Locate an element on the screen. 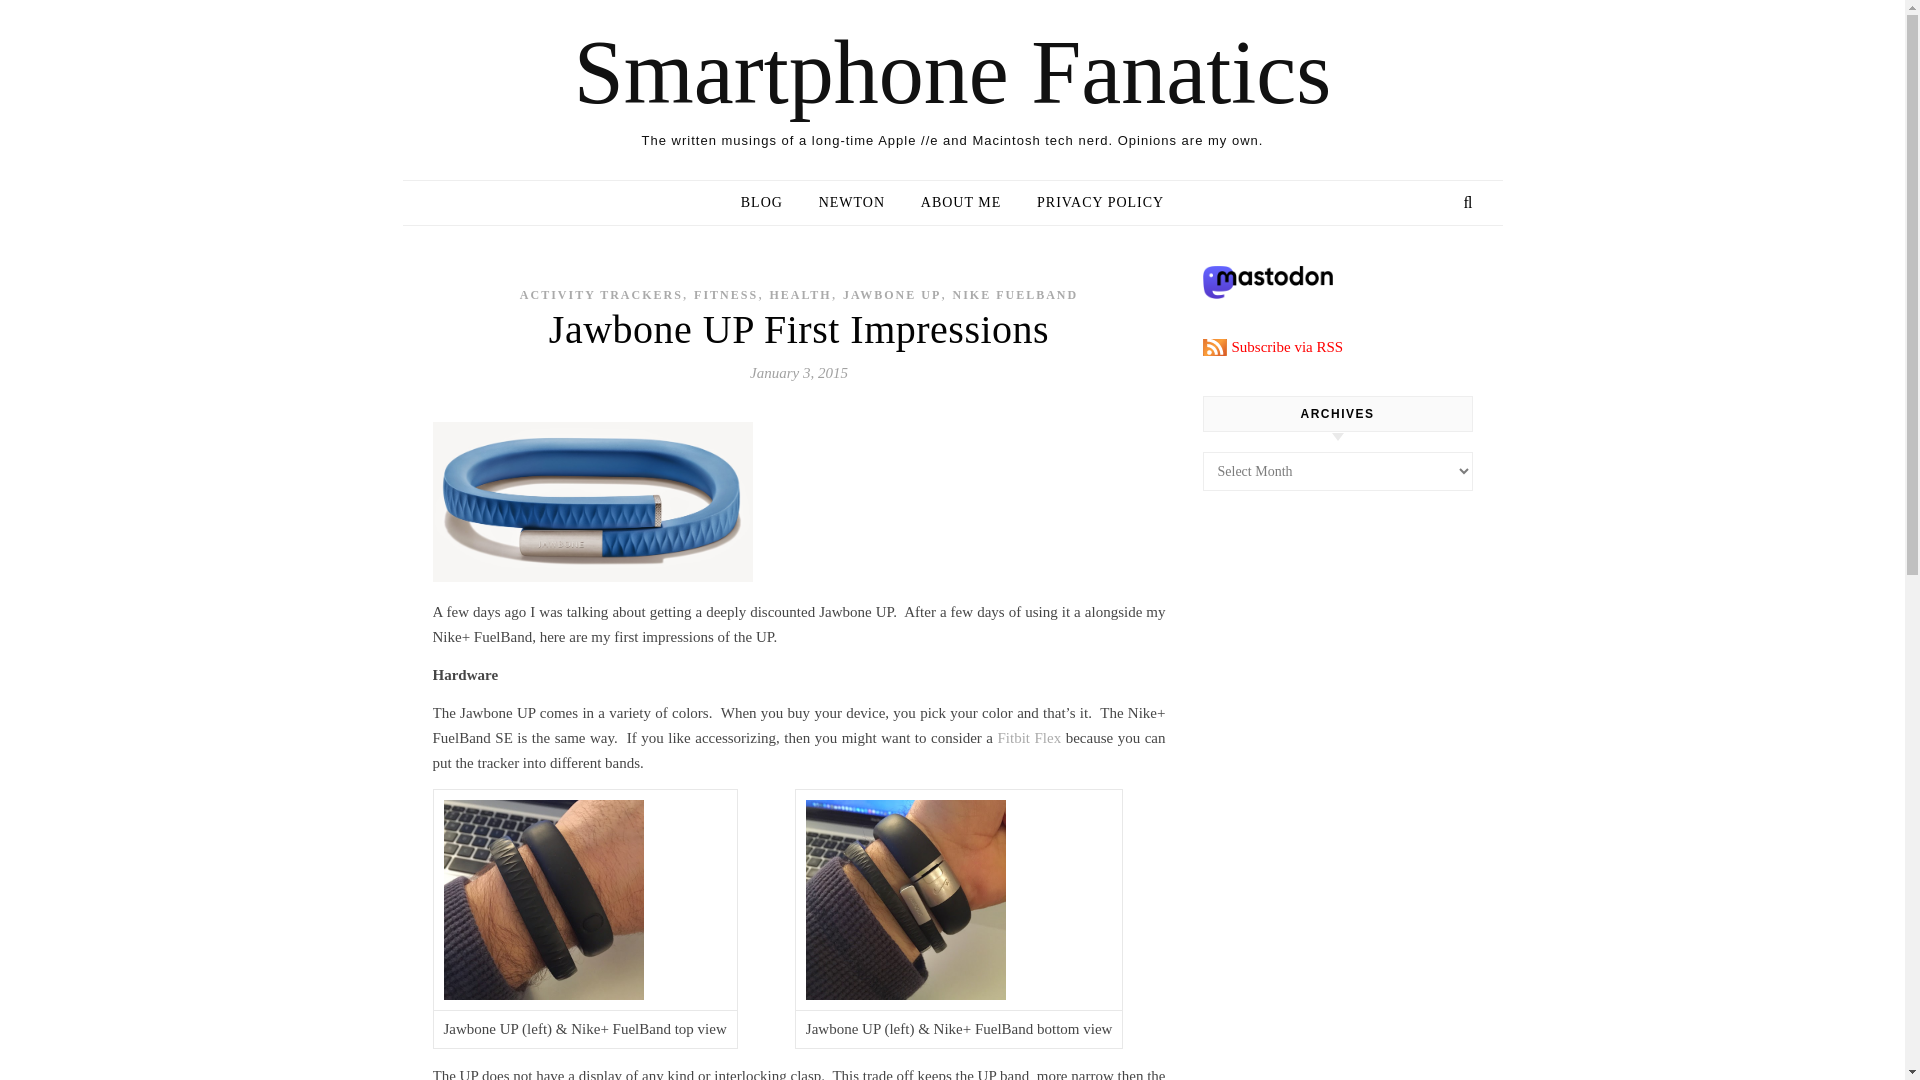 Image resolution: width=1920 pixels, height=1080 pixels. Smartphone Fanatics is located at coordinates (952, 72).